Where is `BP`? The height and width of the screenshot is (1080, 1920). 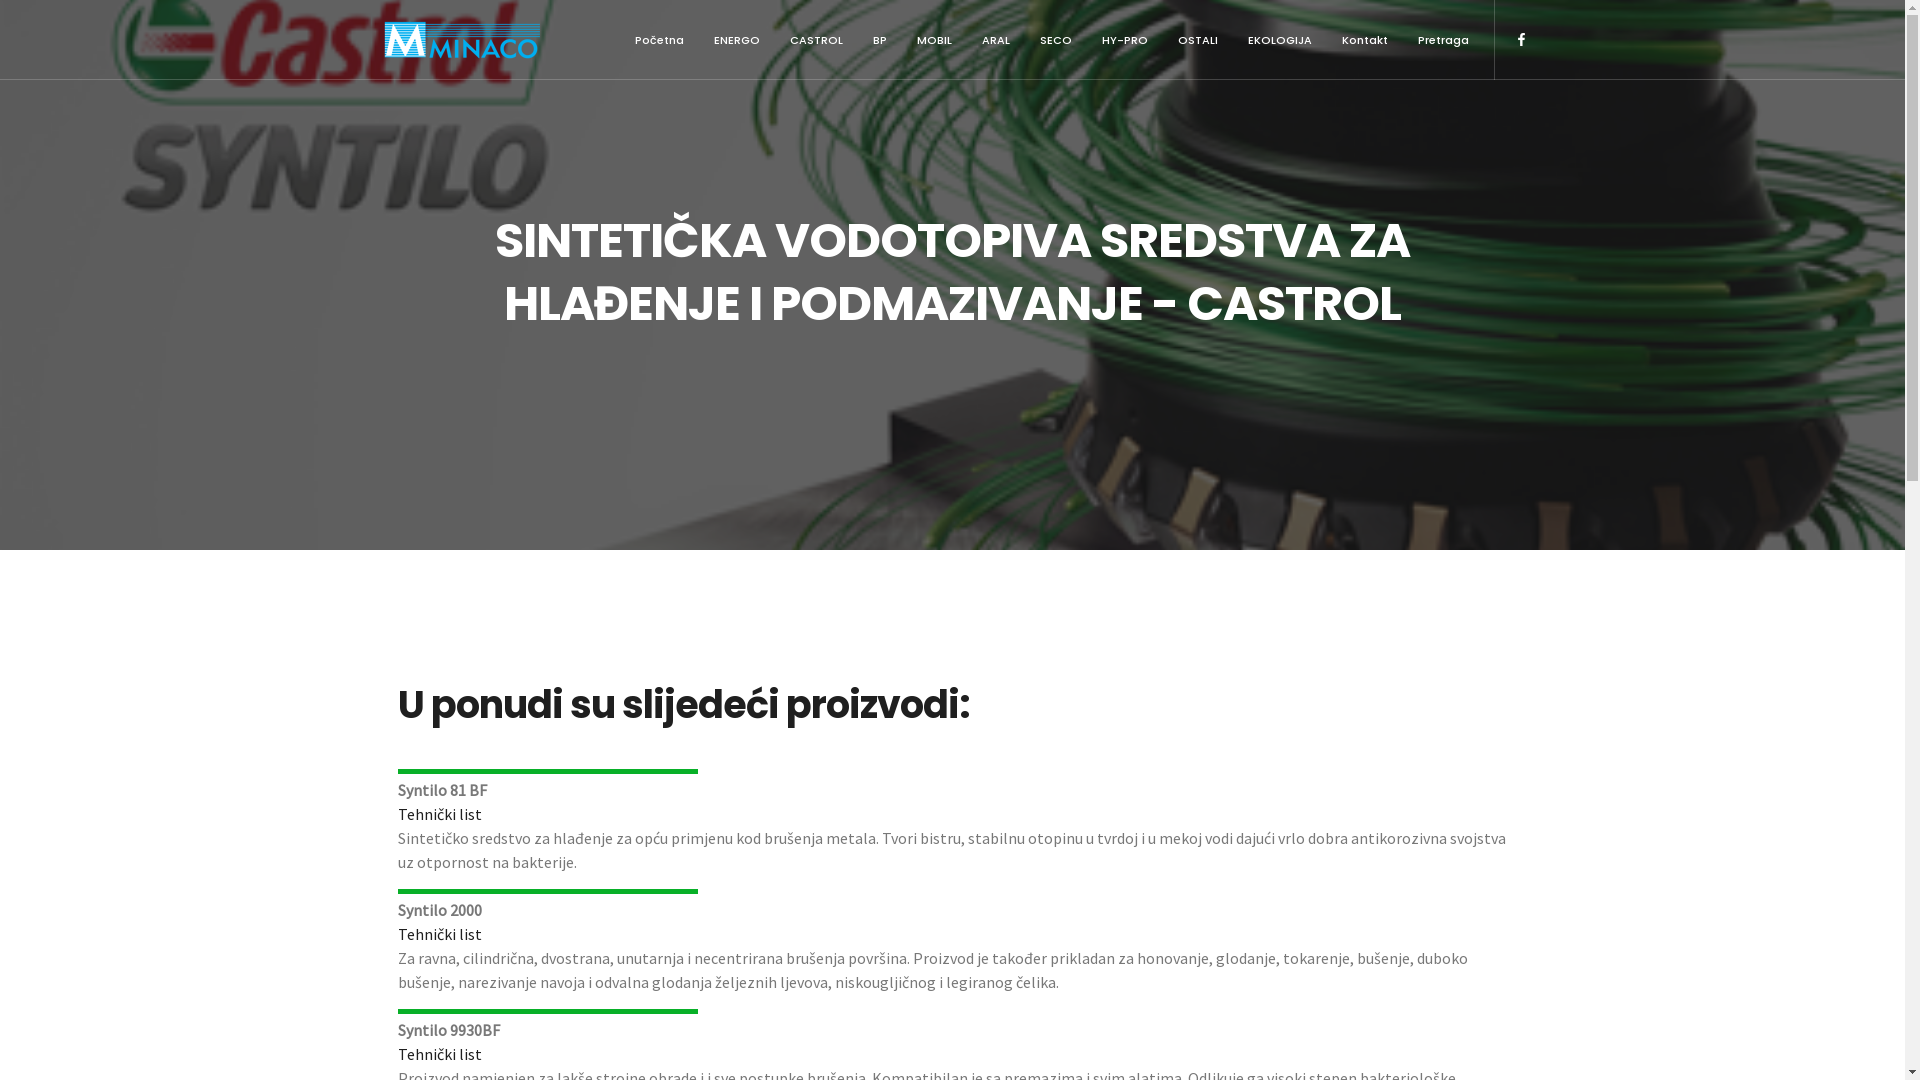
BP is located at coordinates (880, 40).